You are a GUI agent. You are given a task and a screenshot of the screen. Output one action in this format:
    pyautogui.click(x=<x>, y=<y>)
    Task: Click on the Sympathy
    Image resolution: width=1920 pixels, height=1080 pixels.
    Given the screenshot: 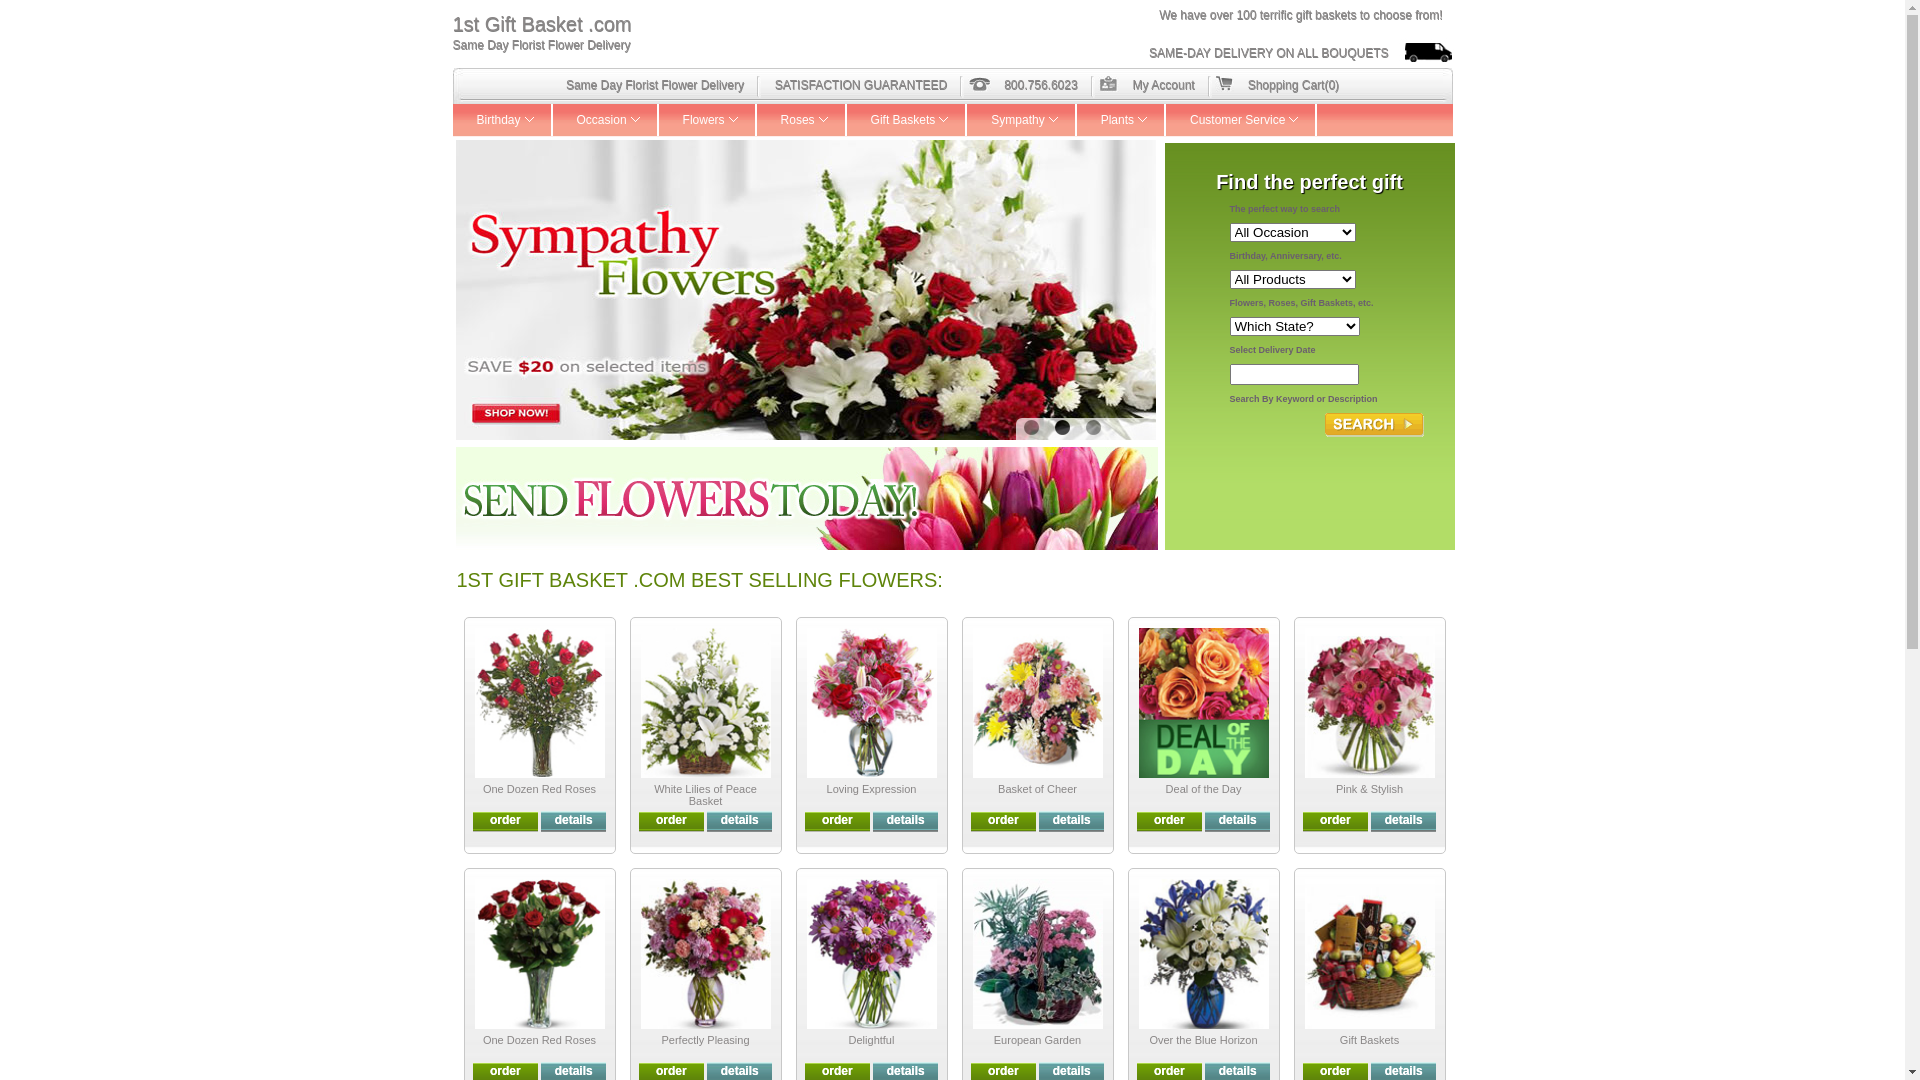 What is the action you would take?
    pyautogui.click(x=1022, y=120)
    